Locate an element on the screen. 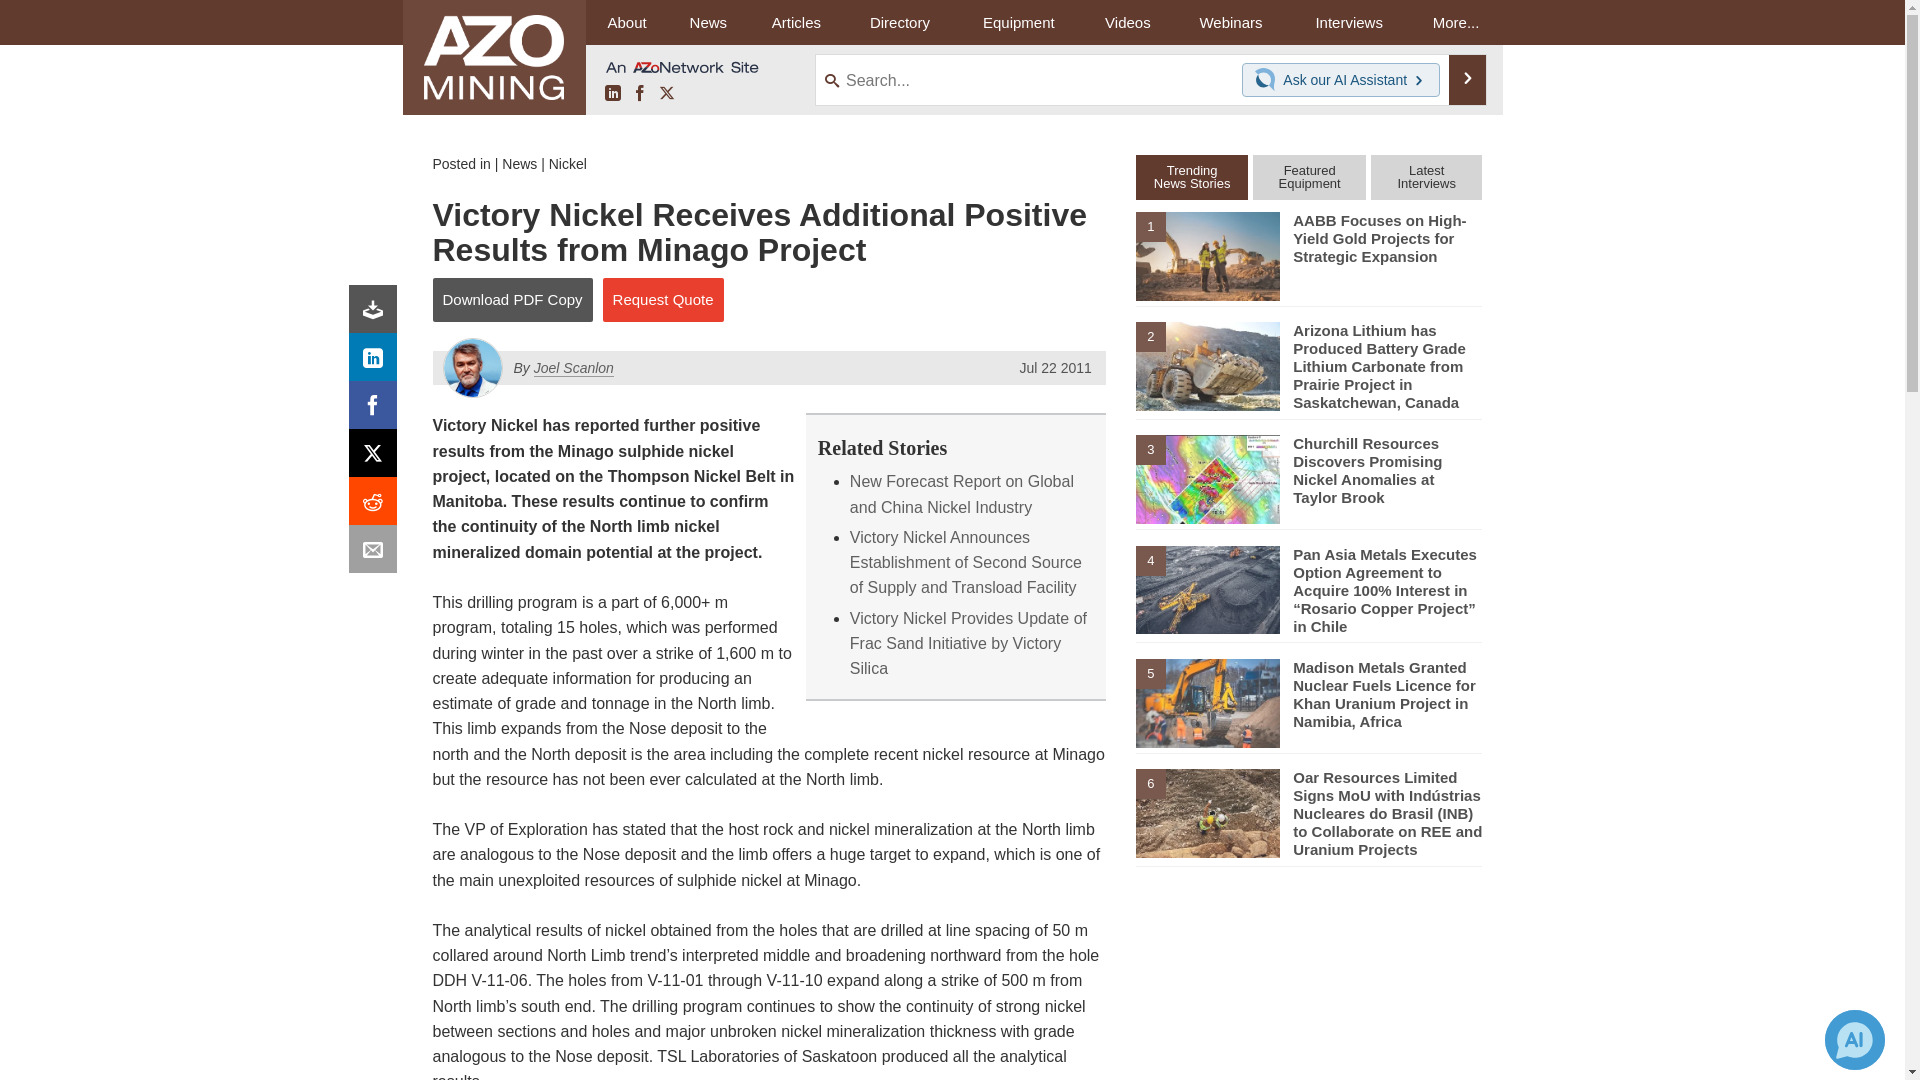  LinkedIn is located at coordinates (377, 362).